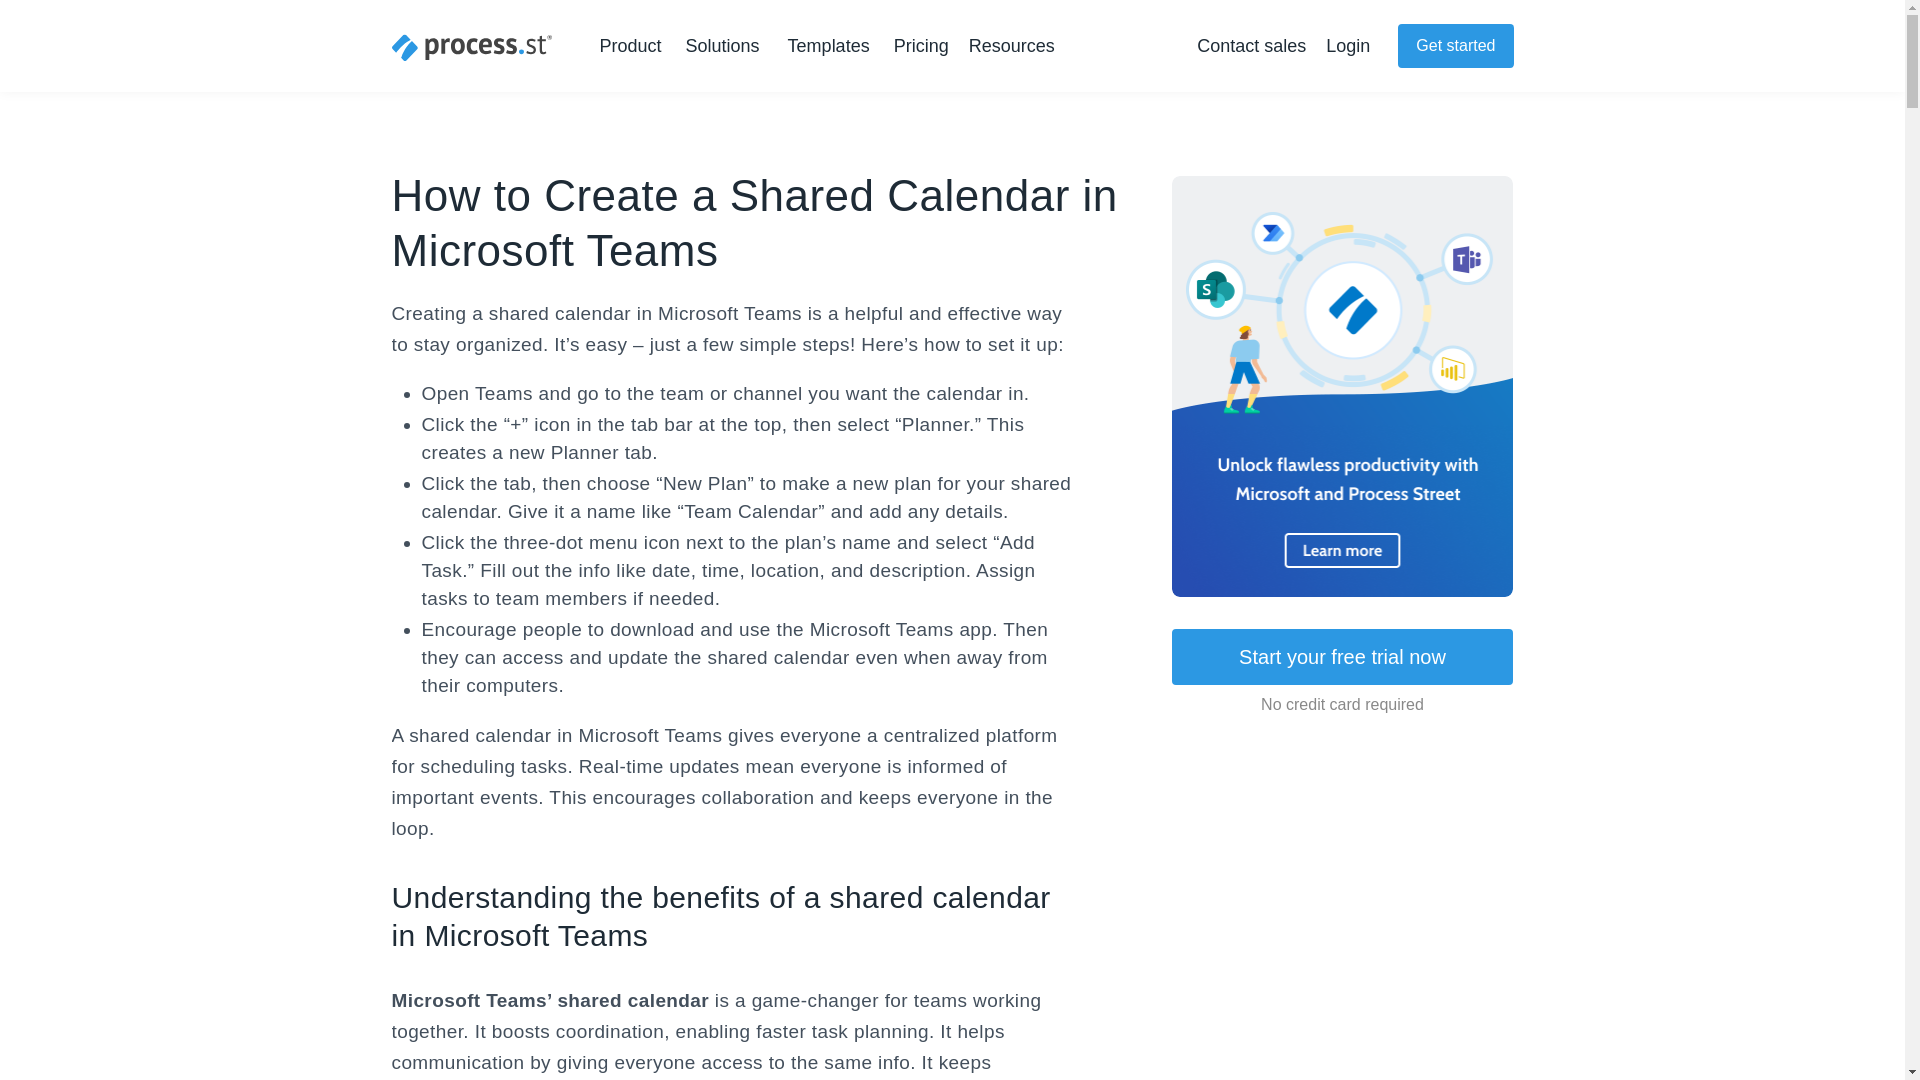 The width and height of the screenshot is (1920, 1080). Describe the element at coordinates (1250, 46) in the screenshot. I see `Contact sales` at that location.